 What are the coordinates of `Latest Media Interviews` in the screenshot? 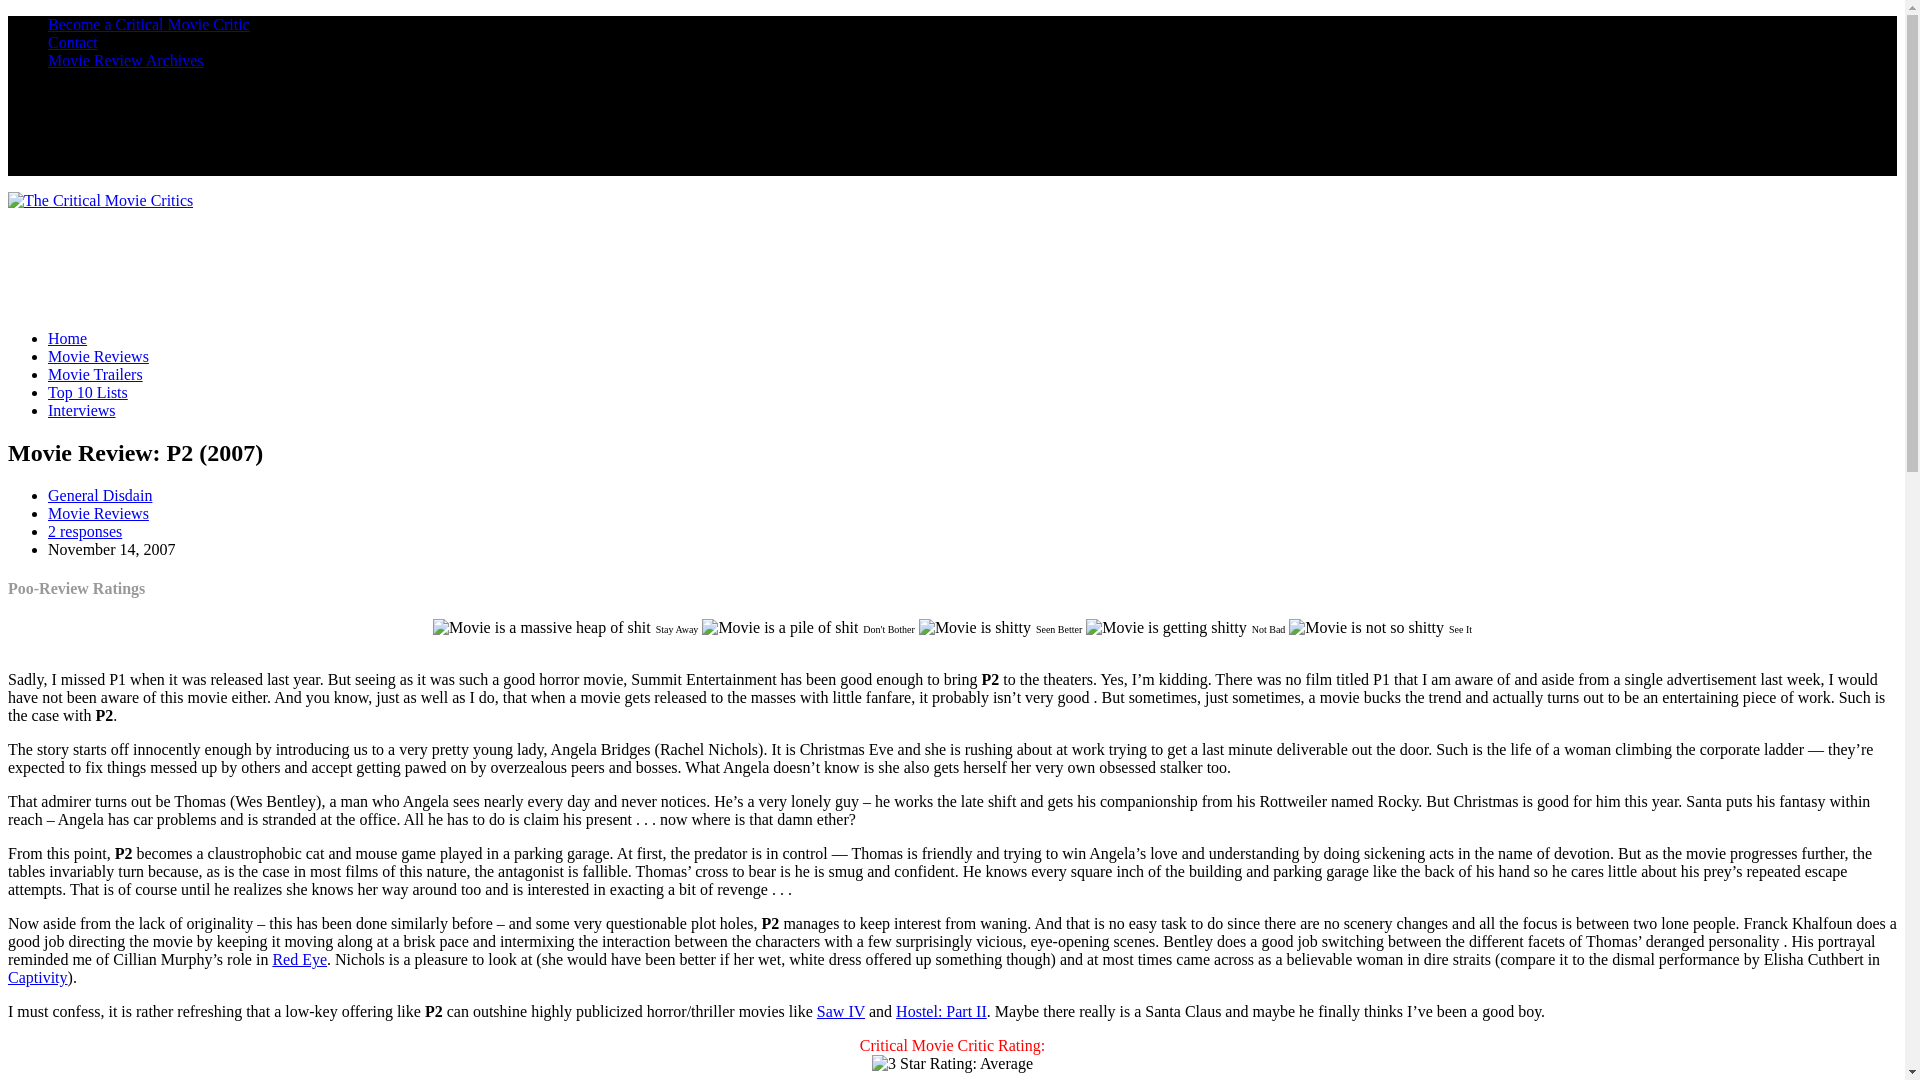 It's located at (82, 410).